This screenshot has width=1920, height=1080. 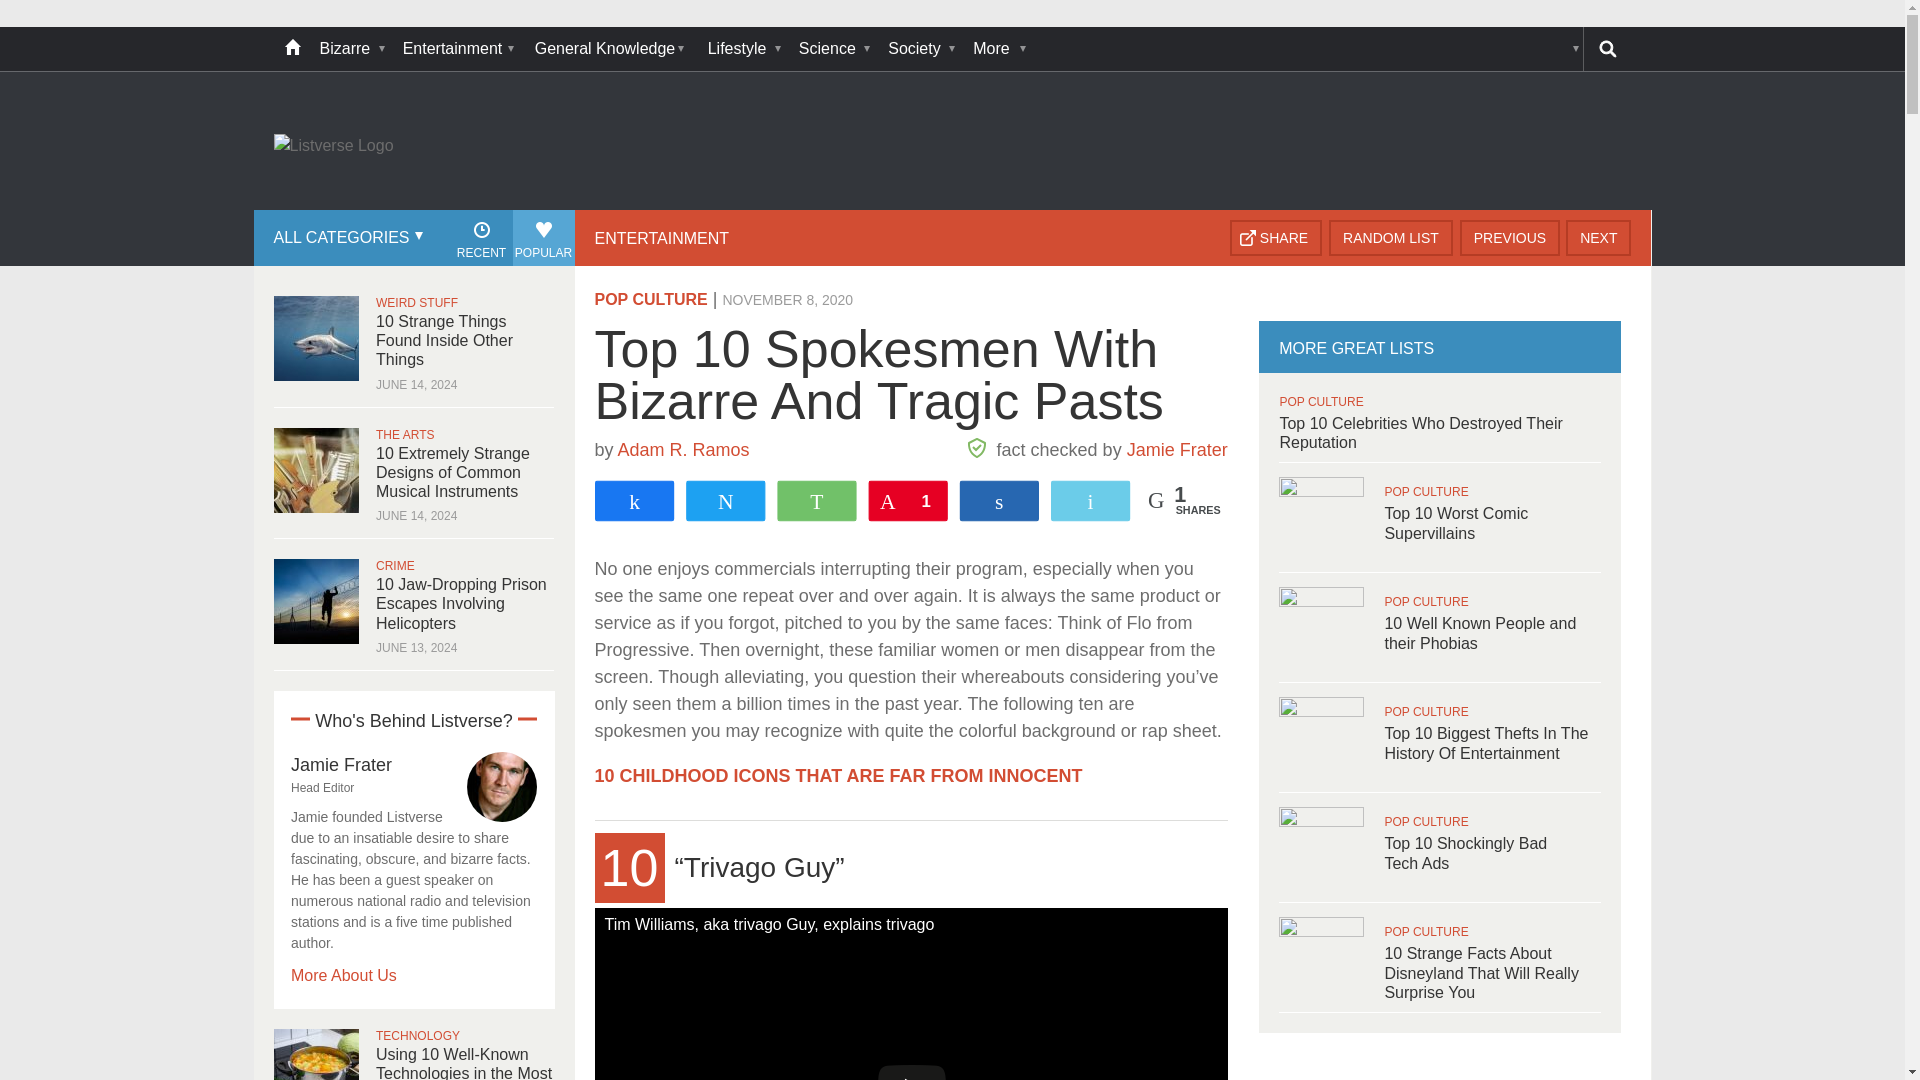 What do you see at coordinates (346, 237) in the screenshot?
I see `All Categories` at bounding box center [346, 237].